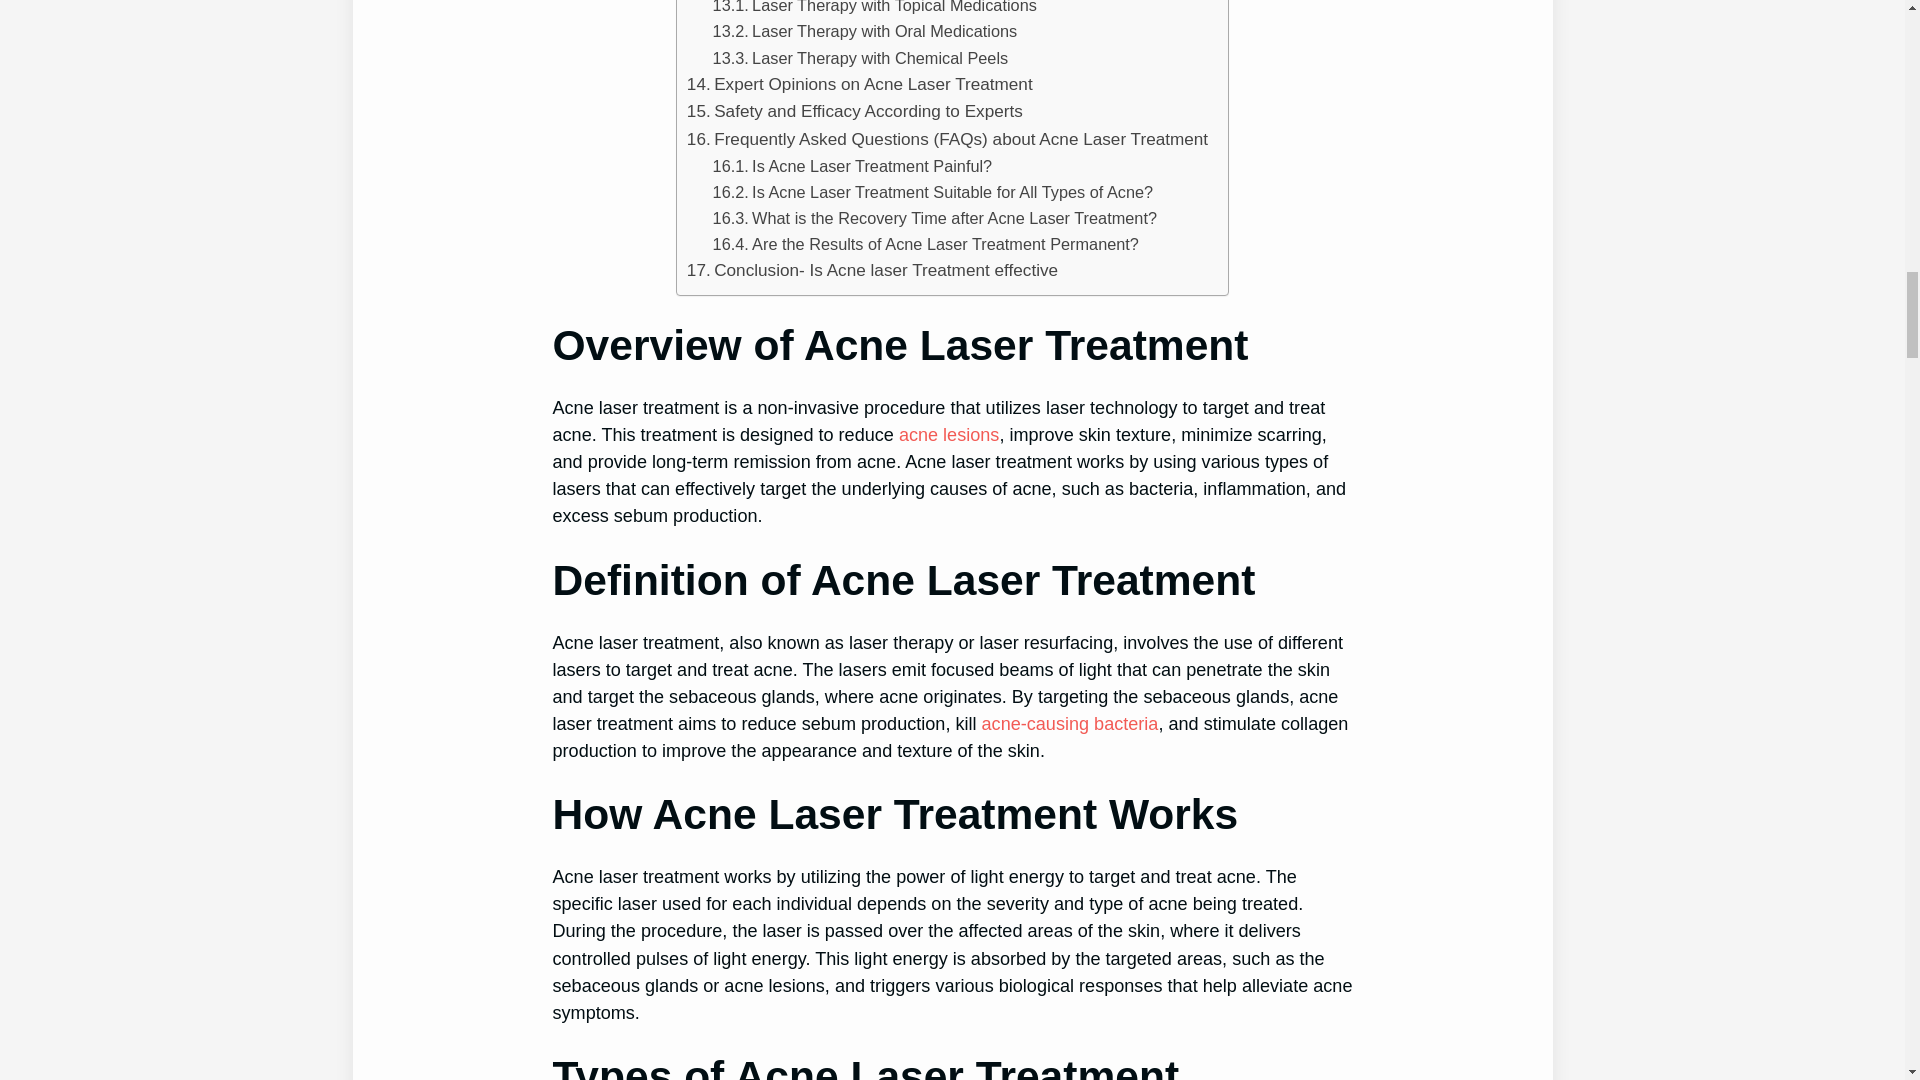 The height and width of the screenshot is (1080, 1920). What do you see at coordinates (874, 9) in the screenshot?
I see `Laser Therapy with Topical Medications` at bounding box center [874, 9].